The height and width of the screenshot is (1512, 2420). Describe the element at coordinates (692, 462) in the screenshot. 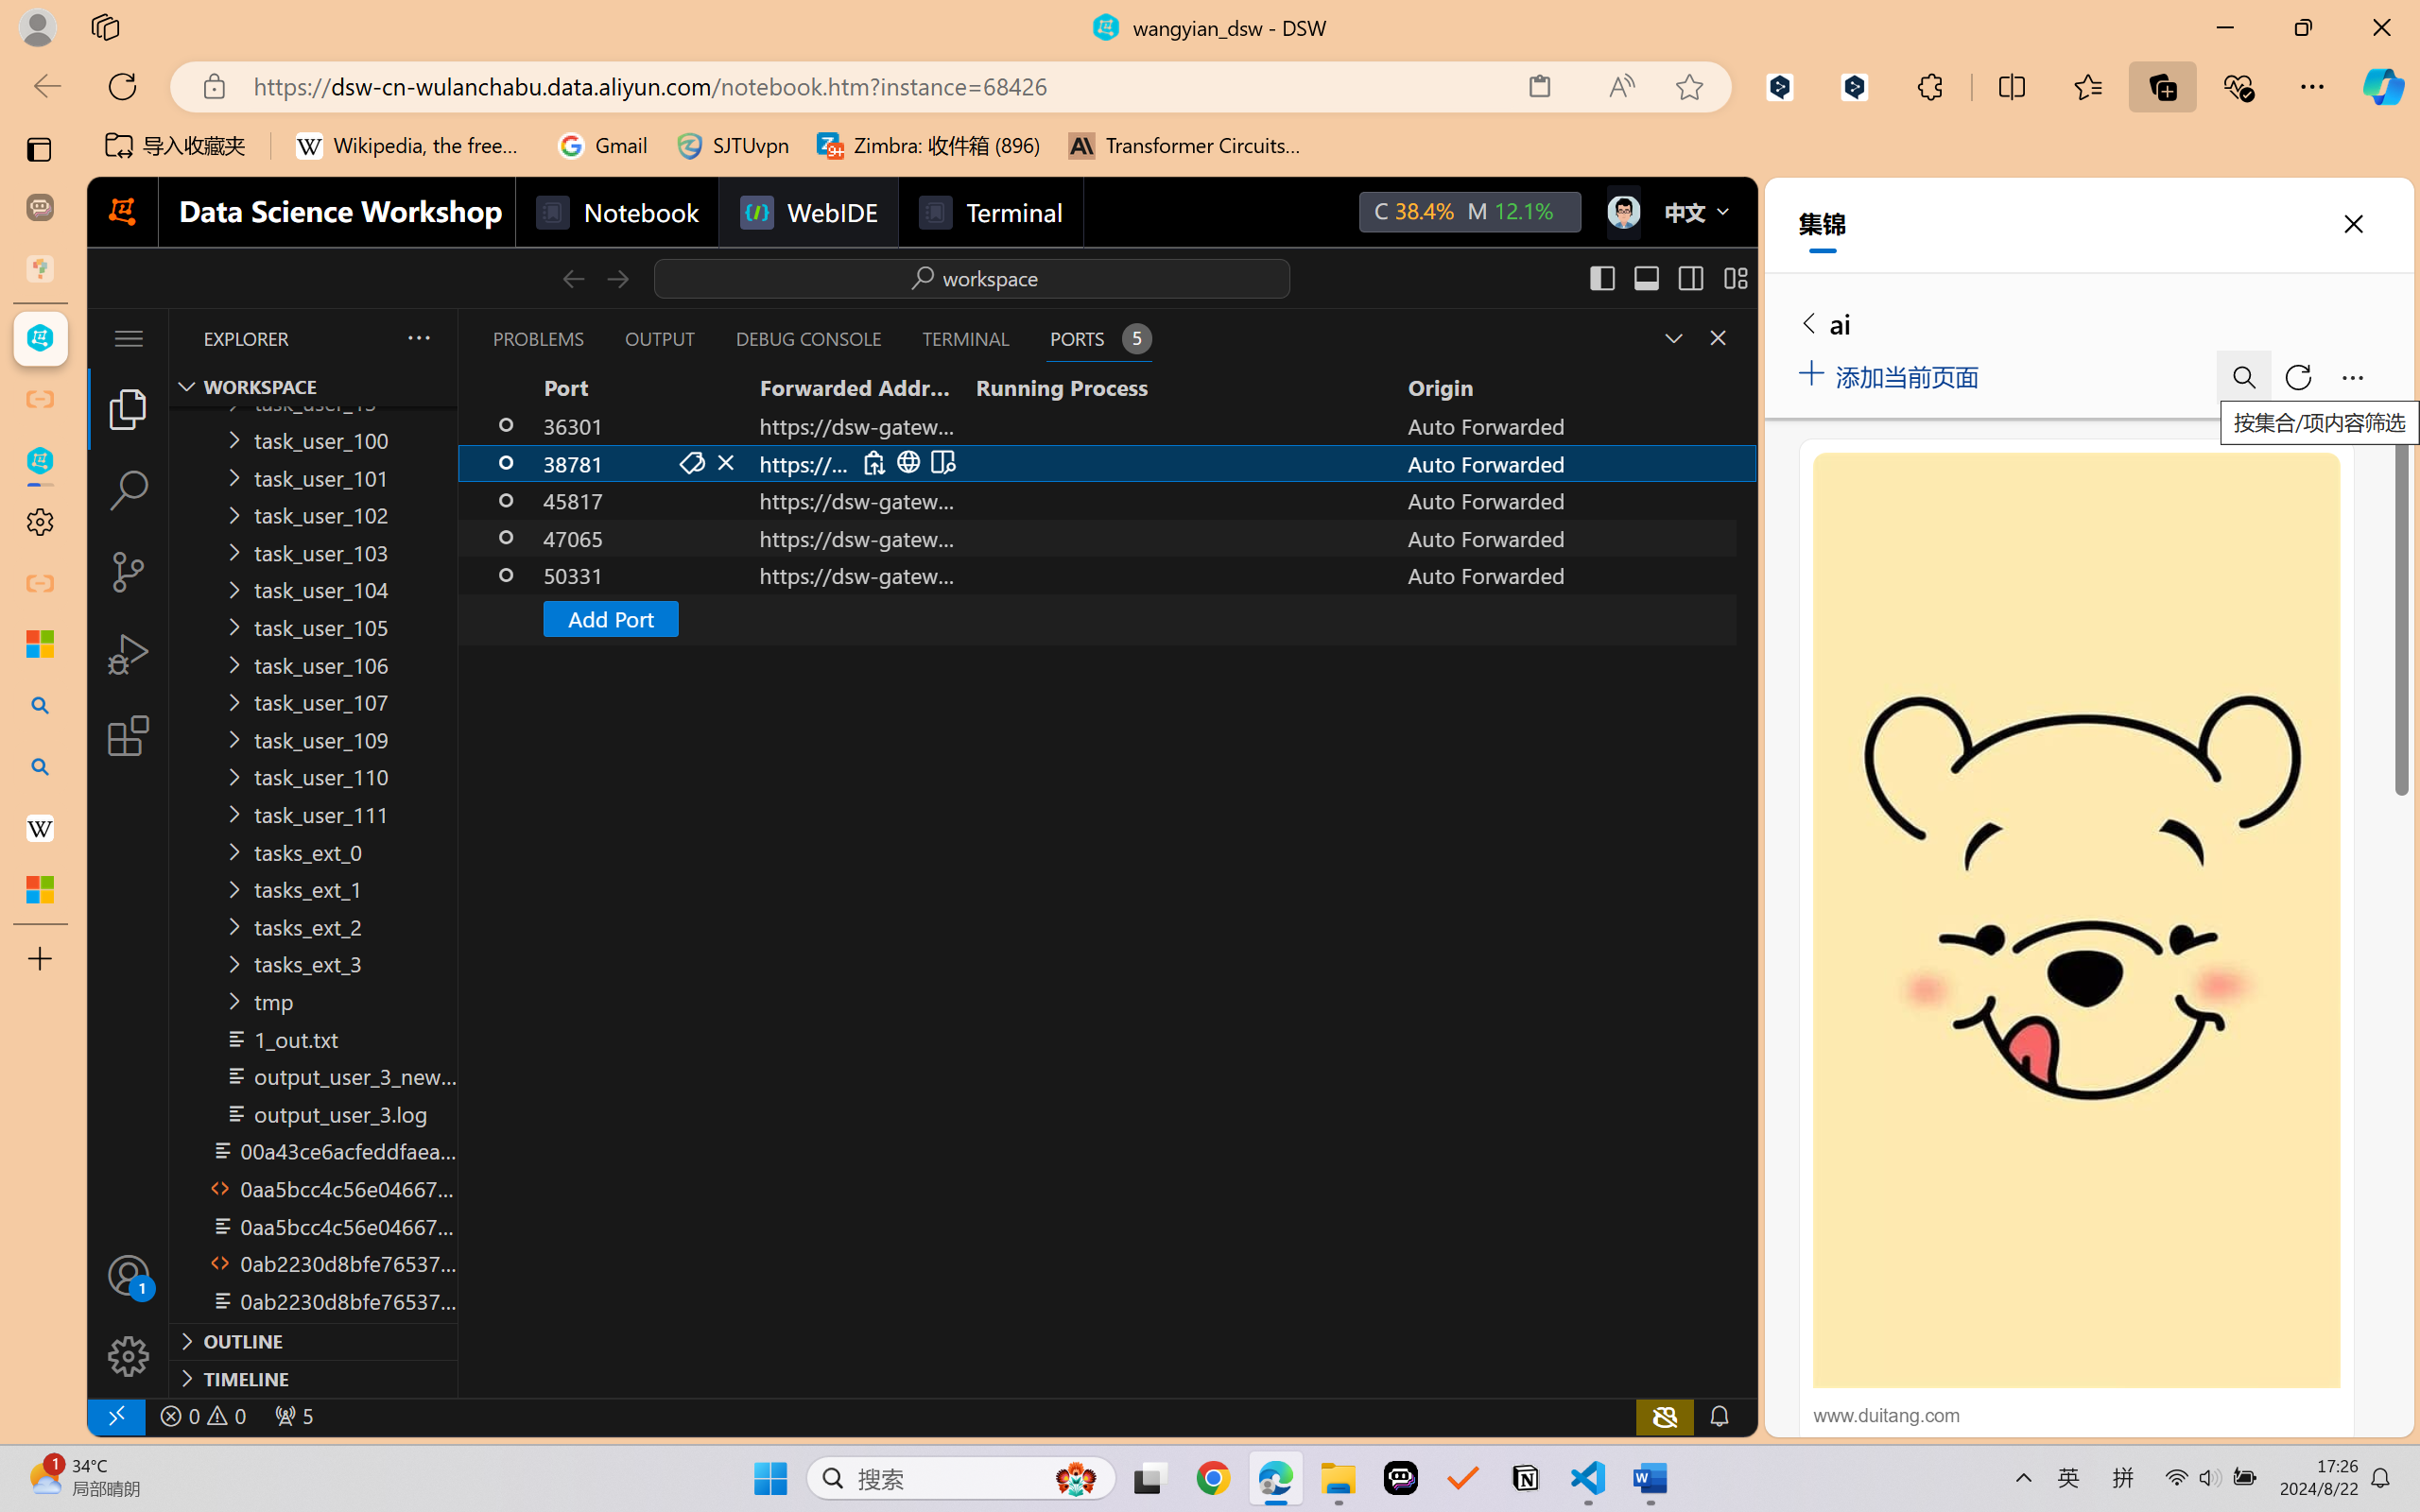

I see `Set Port Label (F2)` at that location.